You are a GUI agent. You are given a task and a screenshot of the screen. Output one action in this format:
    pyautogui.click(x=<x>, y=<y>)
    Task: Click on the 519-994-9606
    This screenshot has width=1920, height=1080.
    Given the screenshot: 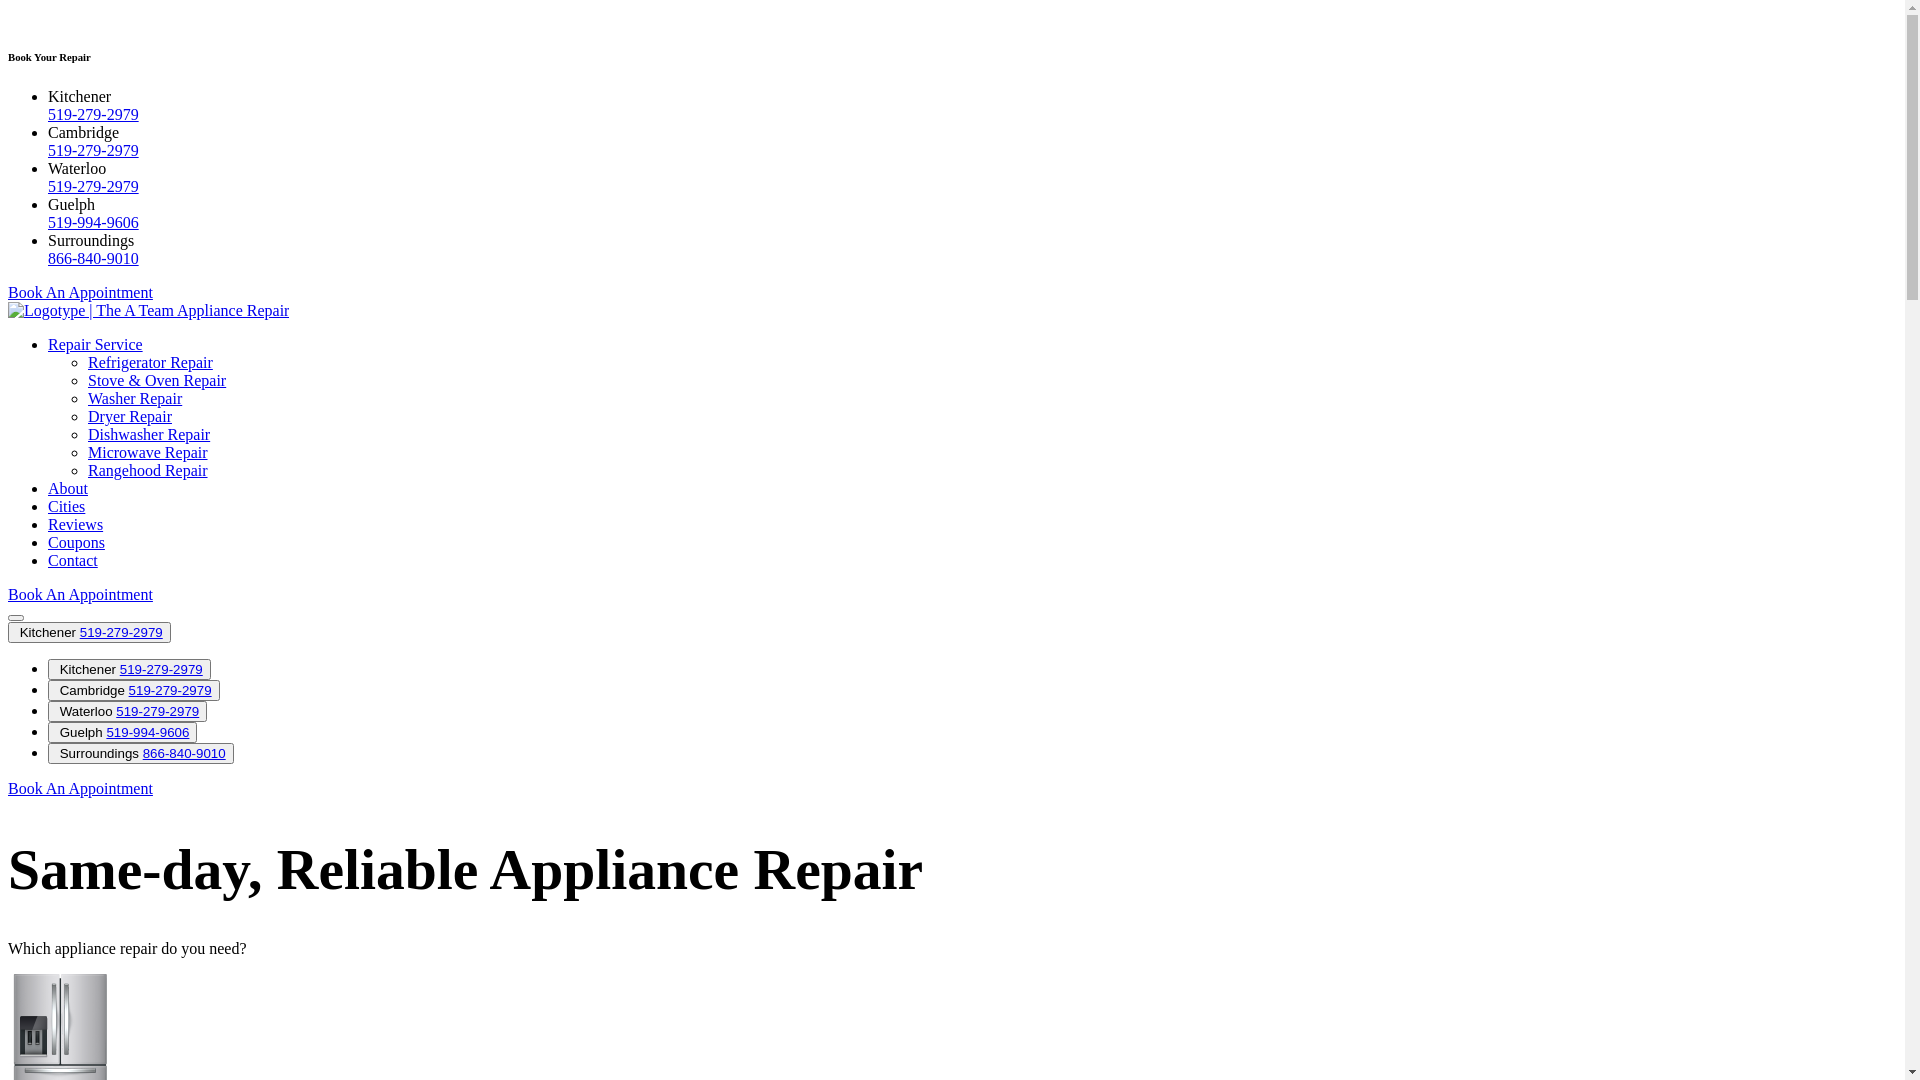 What is the action you would take?
    pyautogui.click(x=148, y=732)
    